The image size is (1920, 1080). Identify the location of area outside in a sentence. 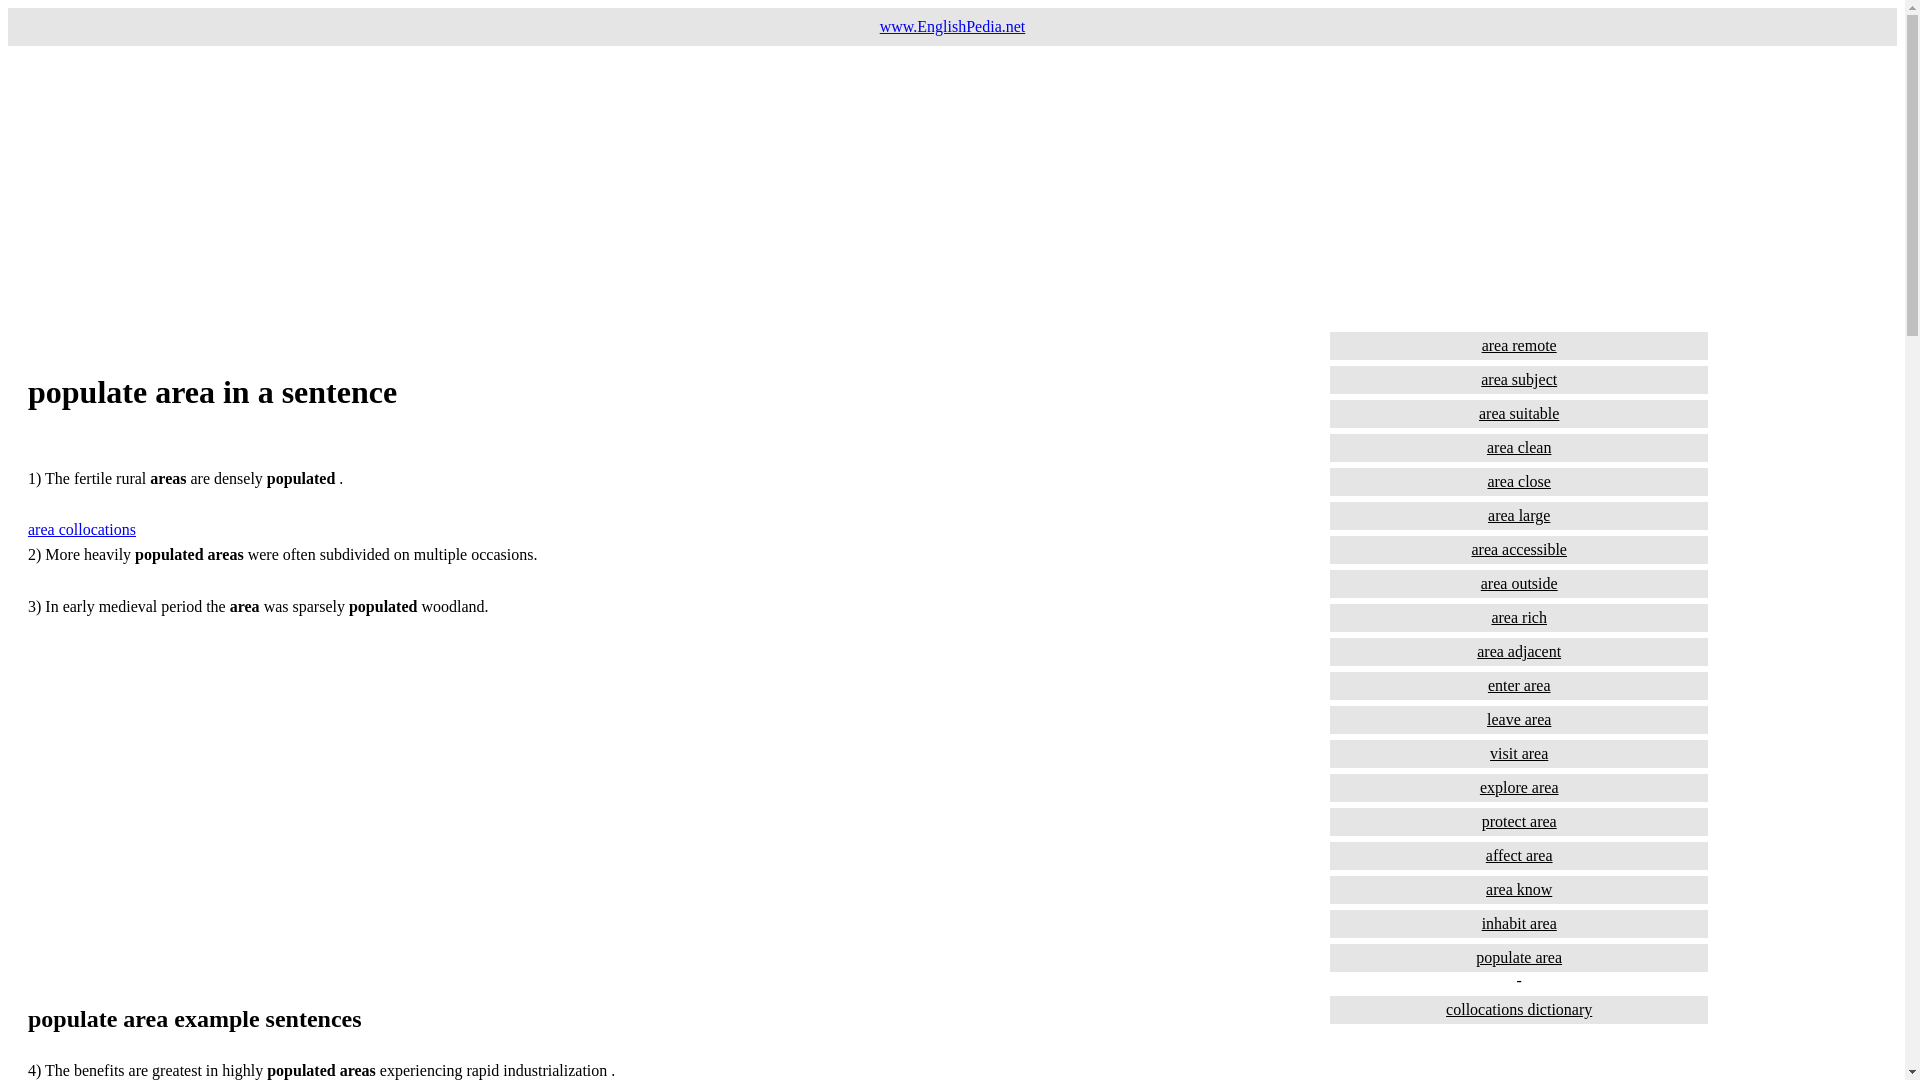
(1519, 584).